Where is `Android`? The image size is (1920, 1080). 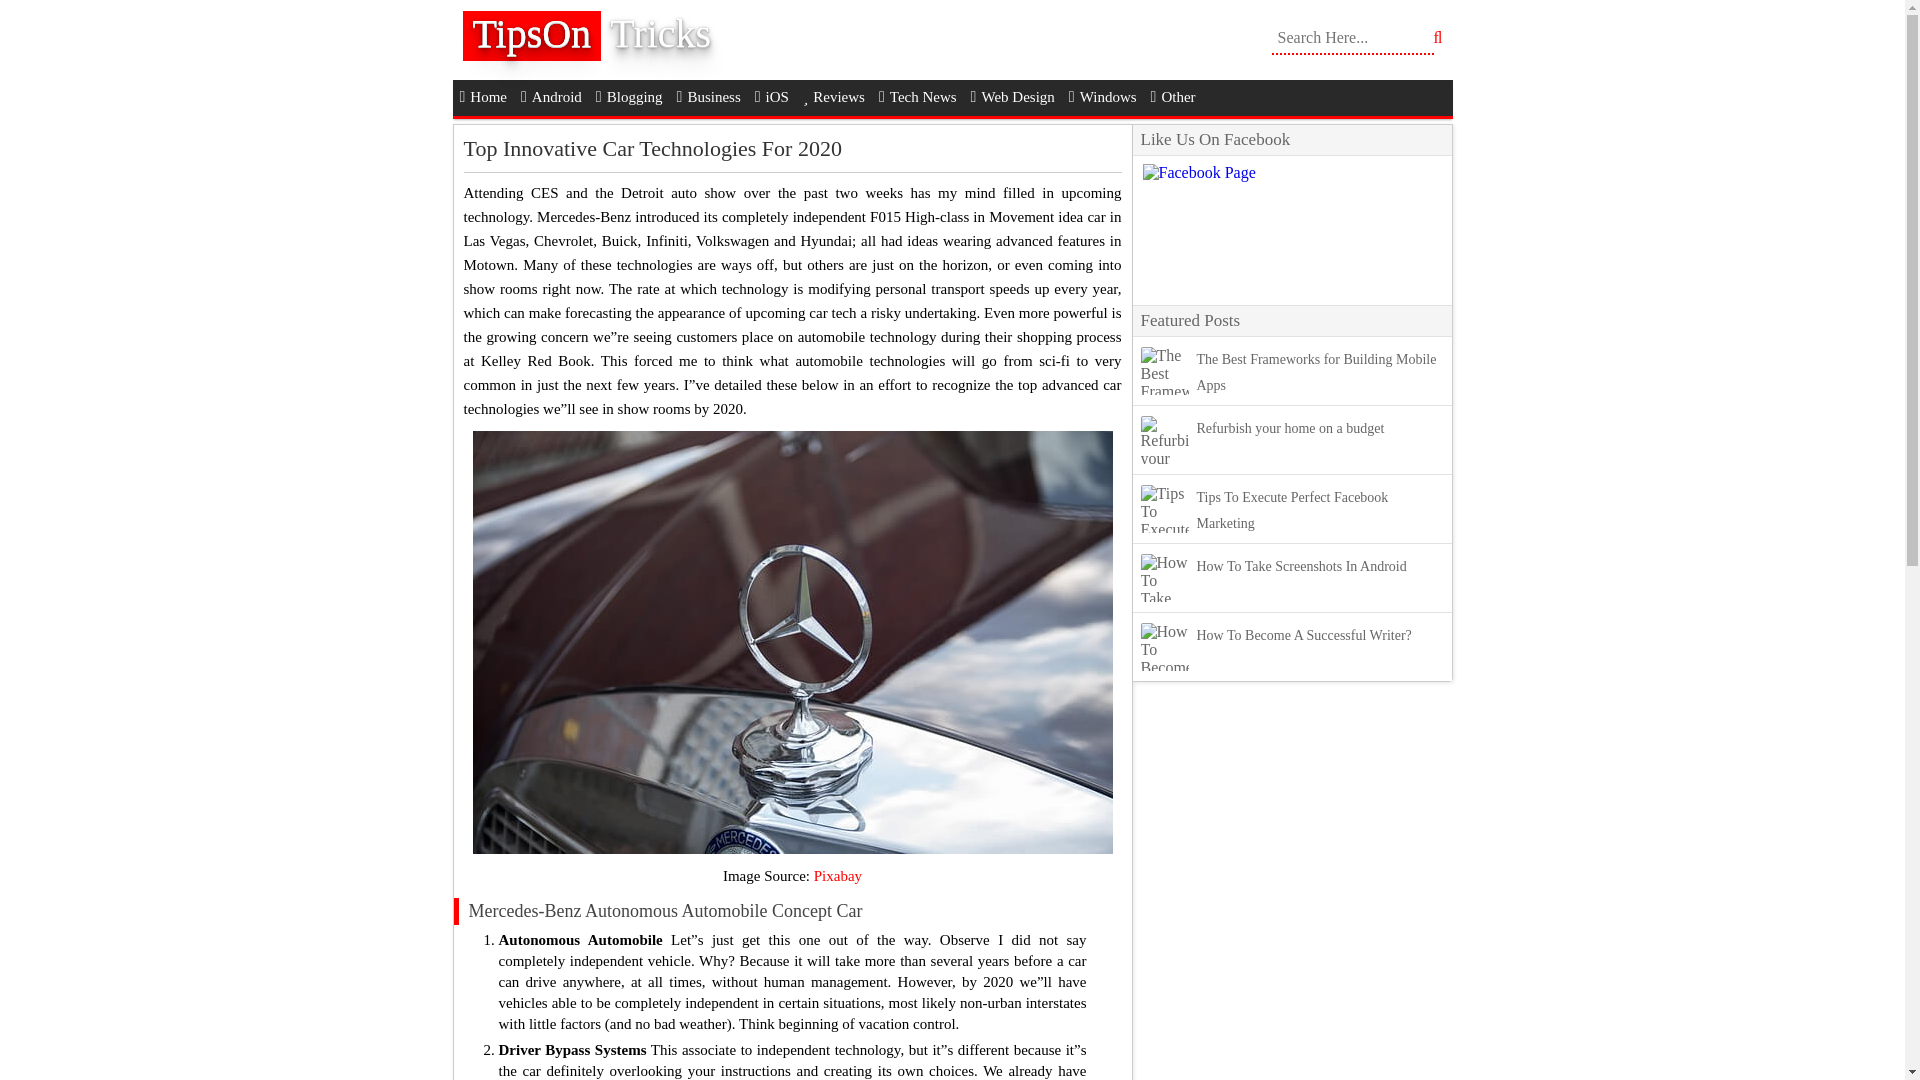
Android is located at coordinates (552, 96).